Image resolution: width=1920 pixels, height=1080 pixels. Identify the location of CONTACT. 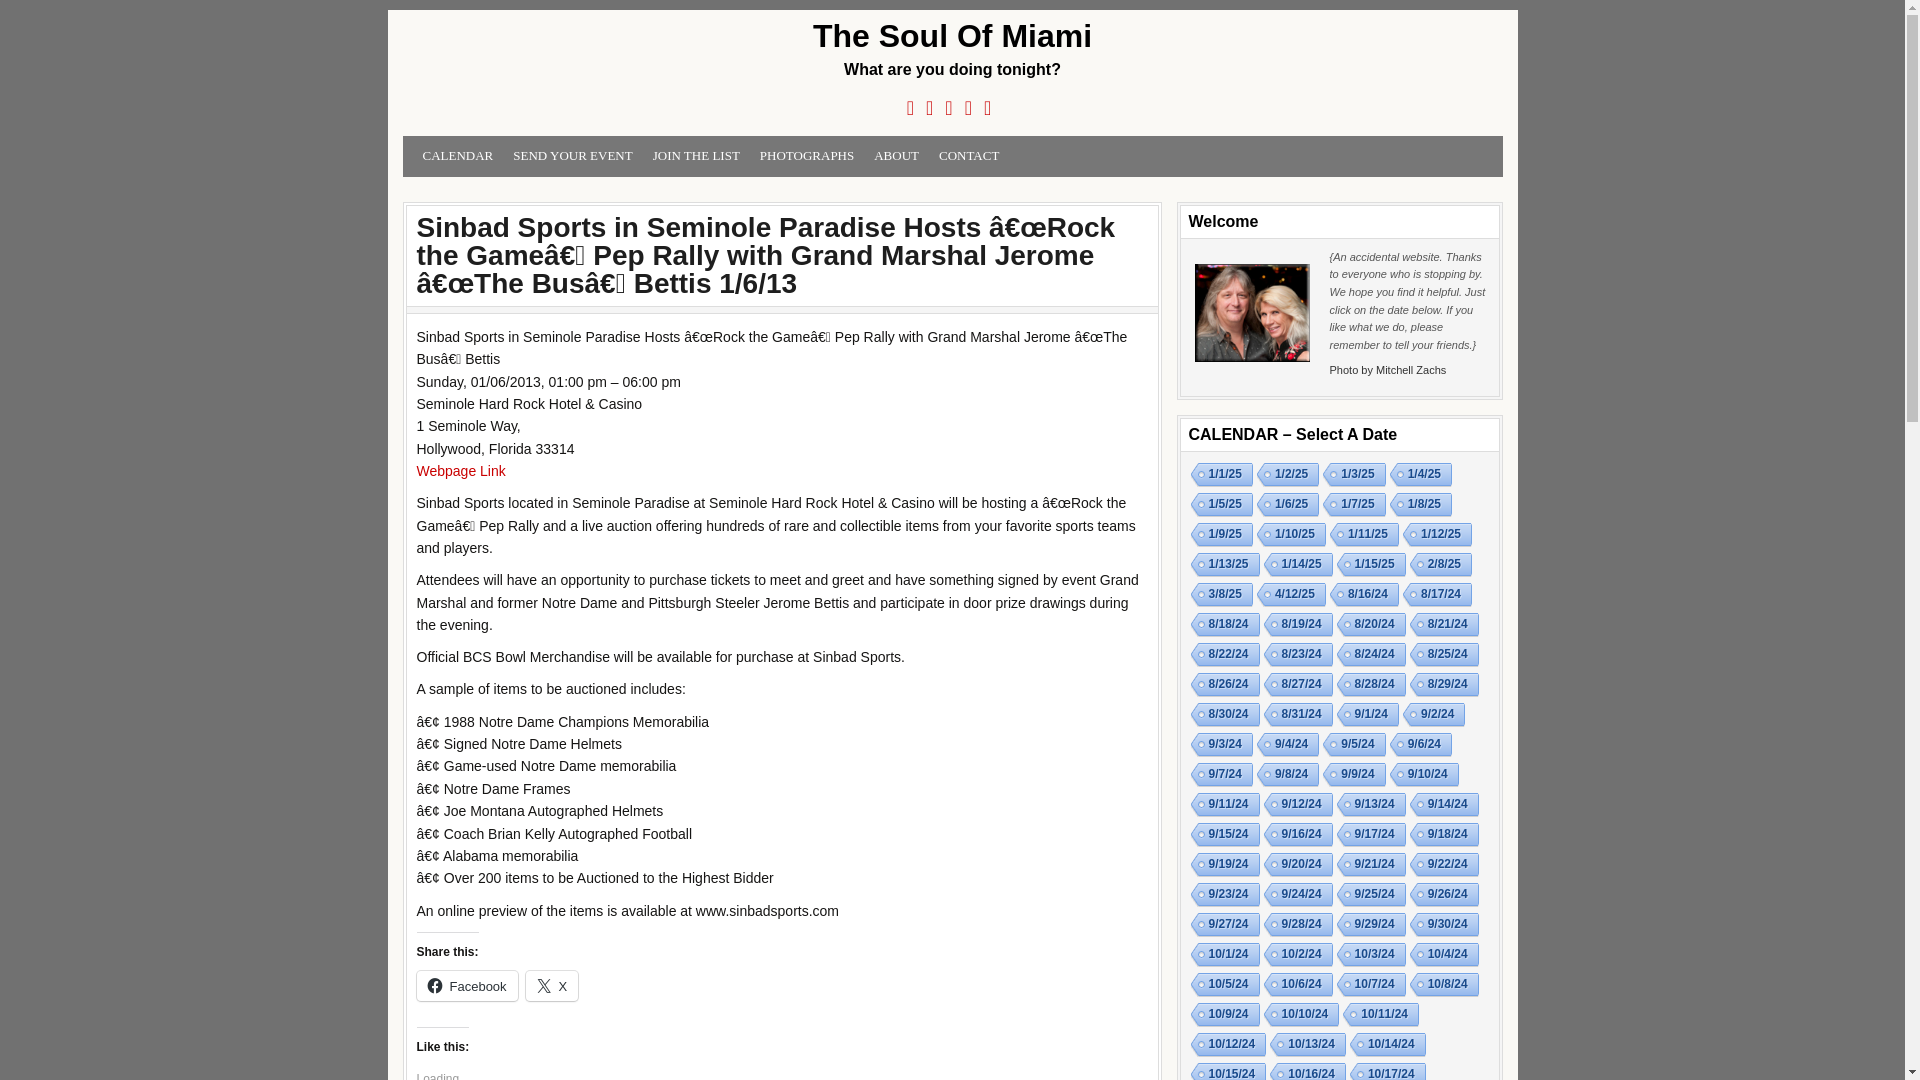
(969, 156).